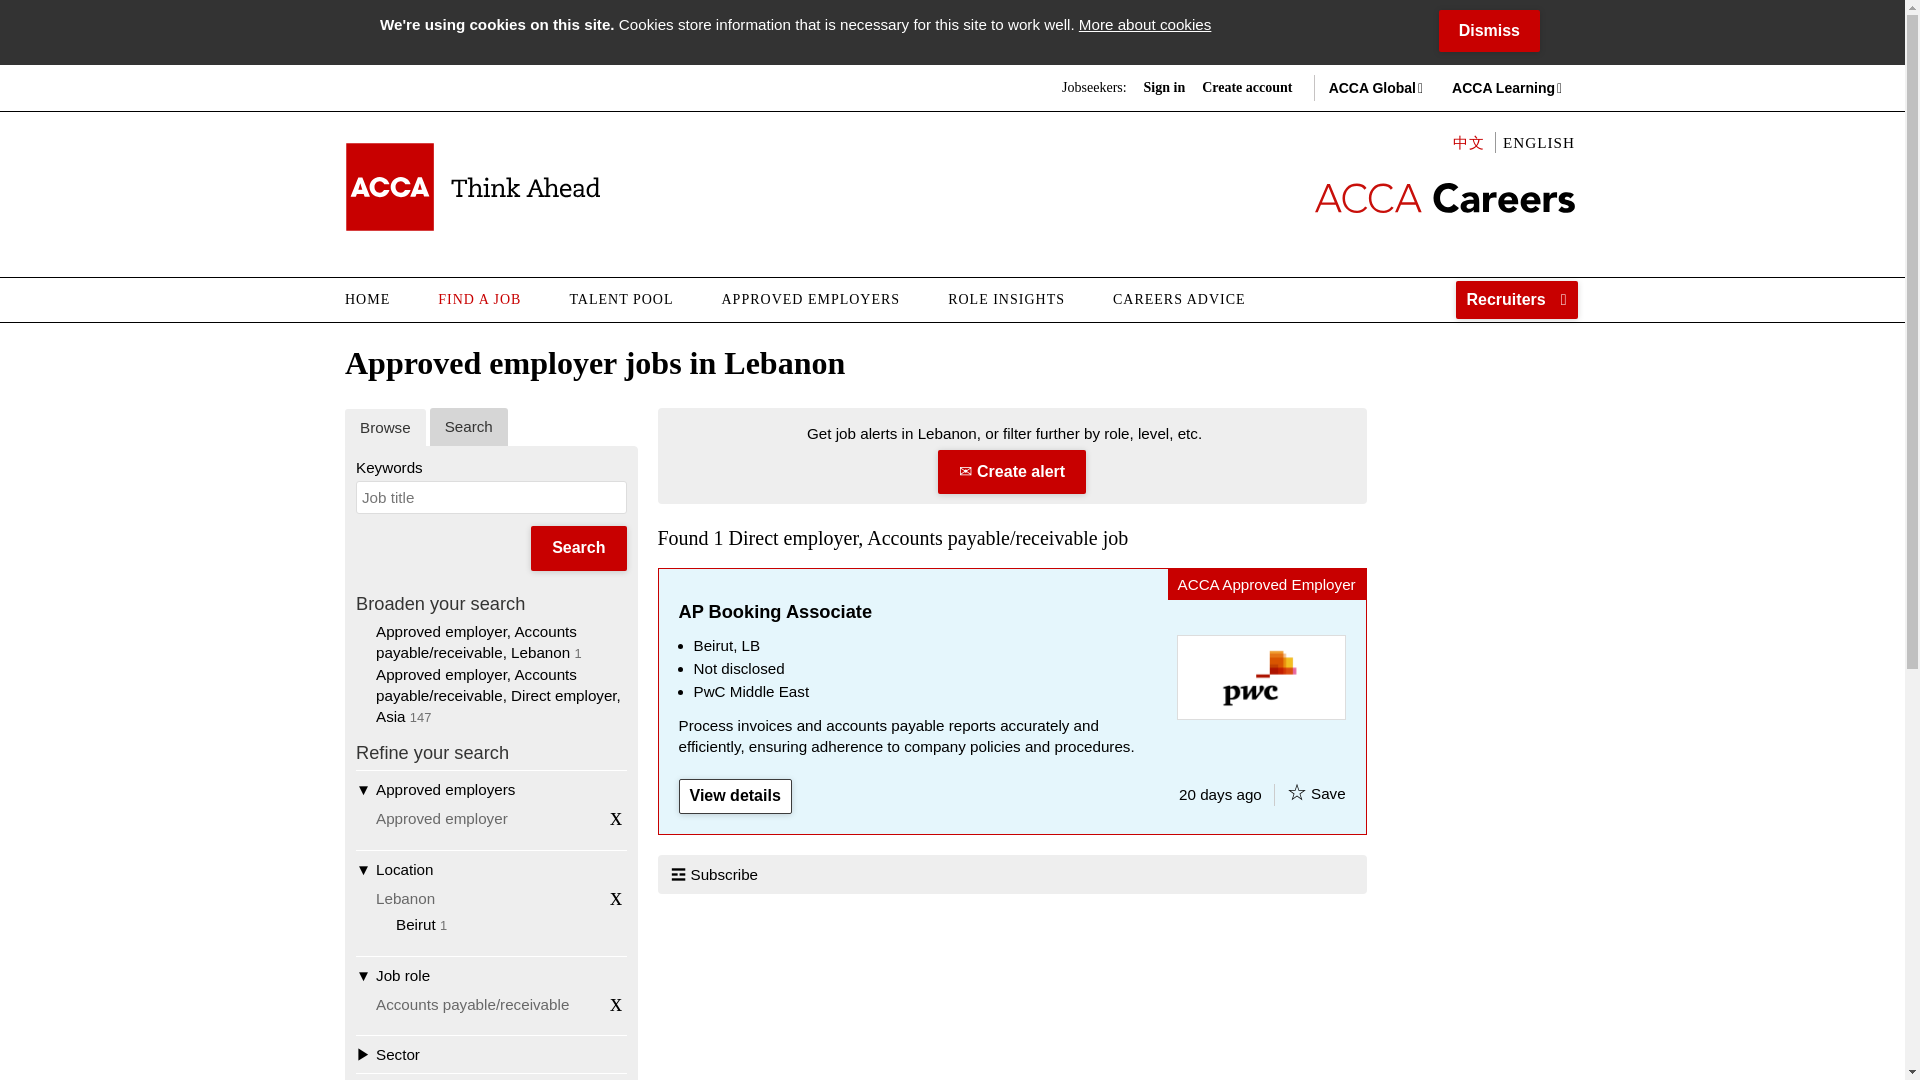  I want to click on Remove selection, so click(616, 816).